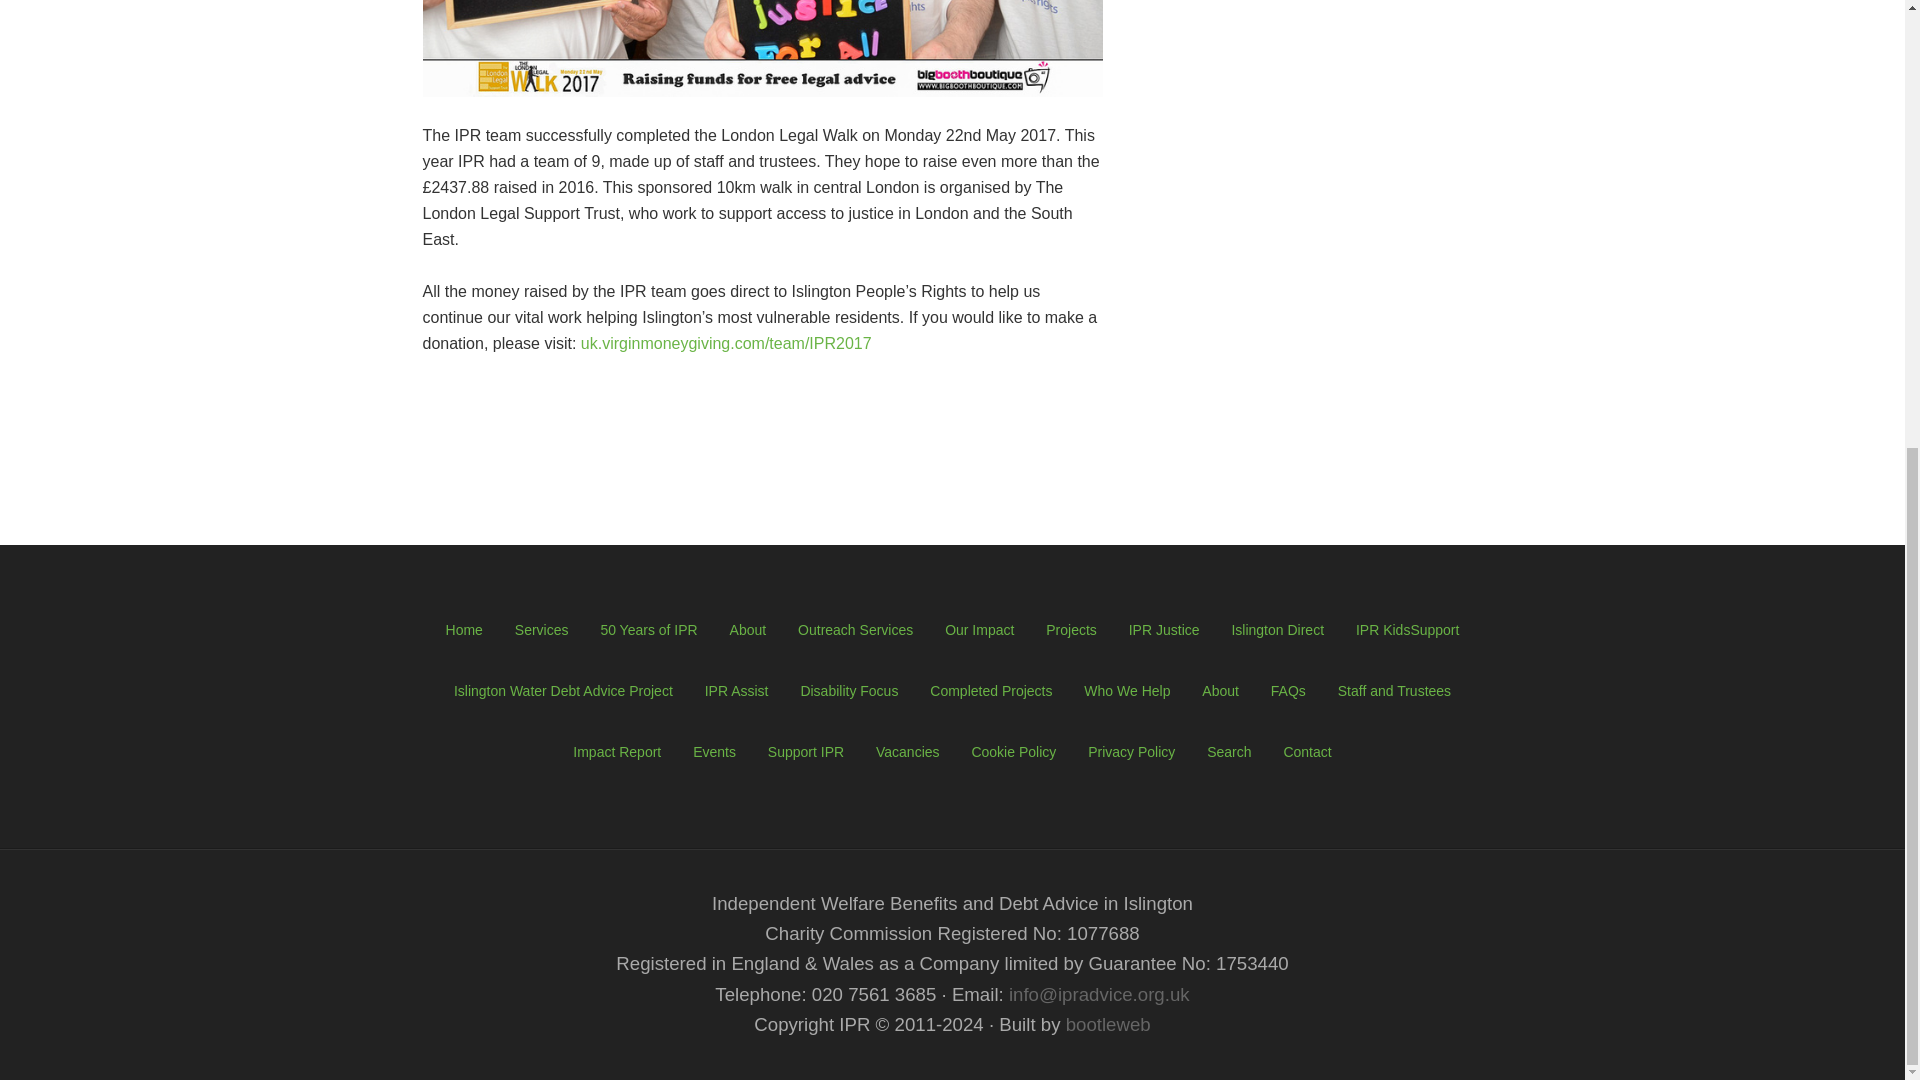 The image size is (1920, 1080). Describe the element at coordinates (1108, 1024) in the screenshot. I see `Bootleweb` at that location.